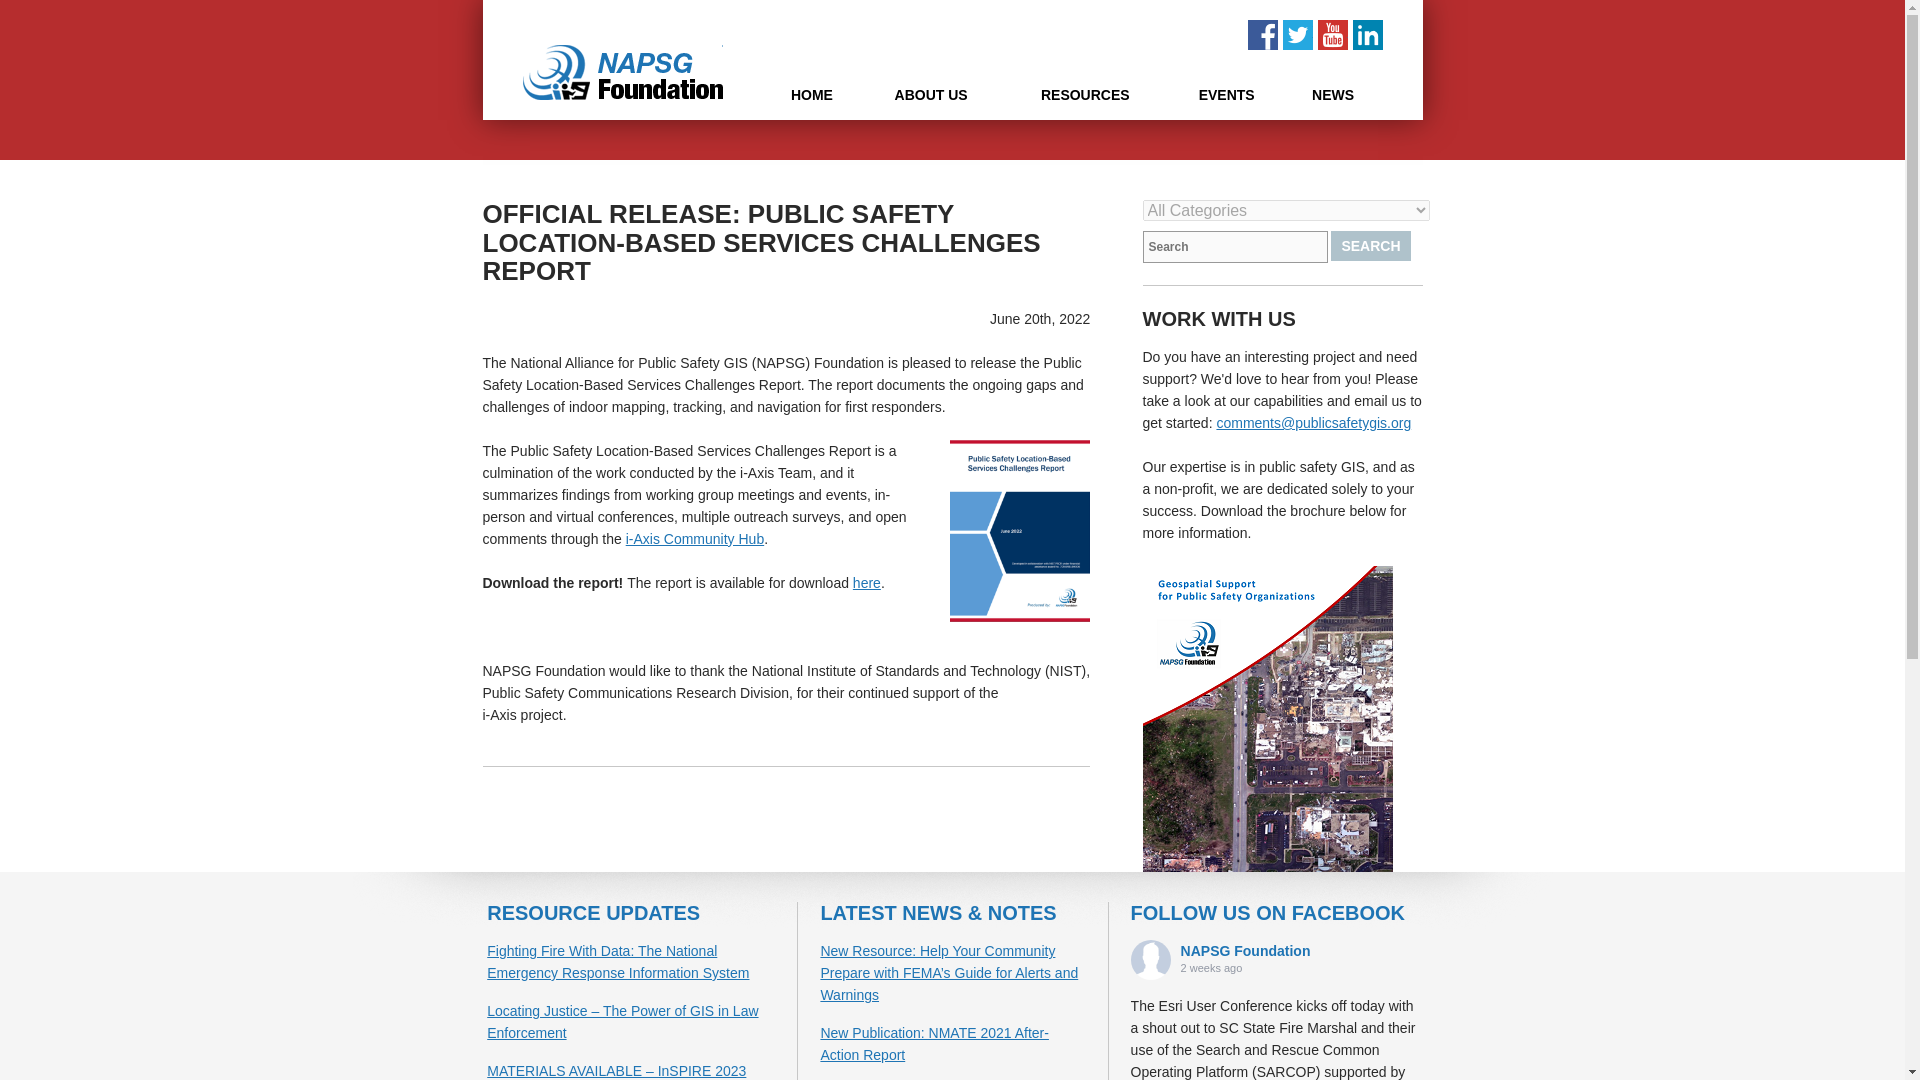  I want to click on EVENTS, so click(1226, 99).